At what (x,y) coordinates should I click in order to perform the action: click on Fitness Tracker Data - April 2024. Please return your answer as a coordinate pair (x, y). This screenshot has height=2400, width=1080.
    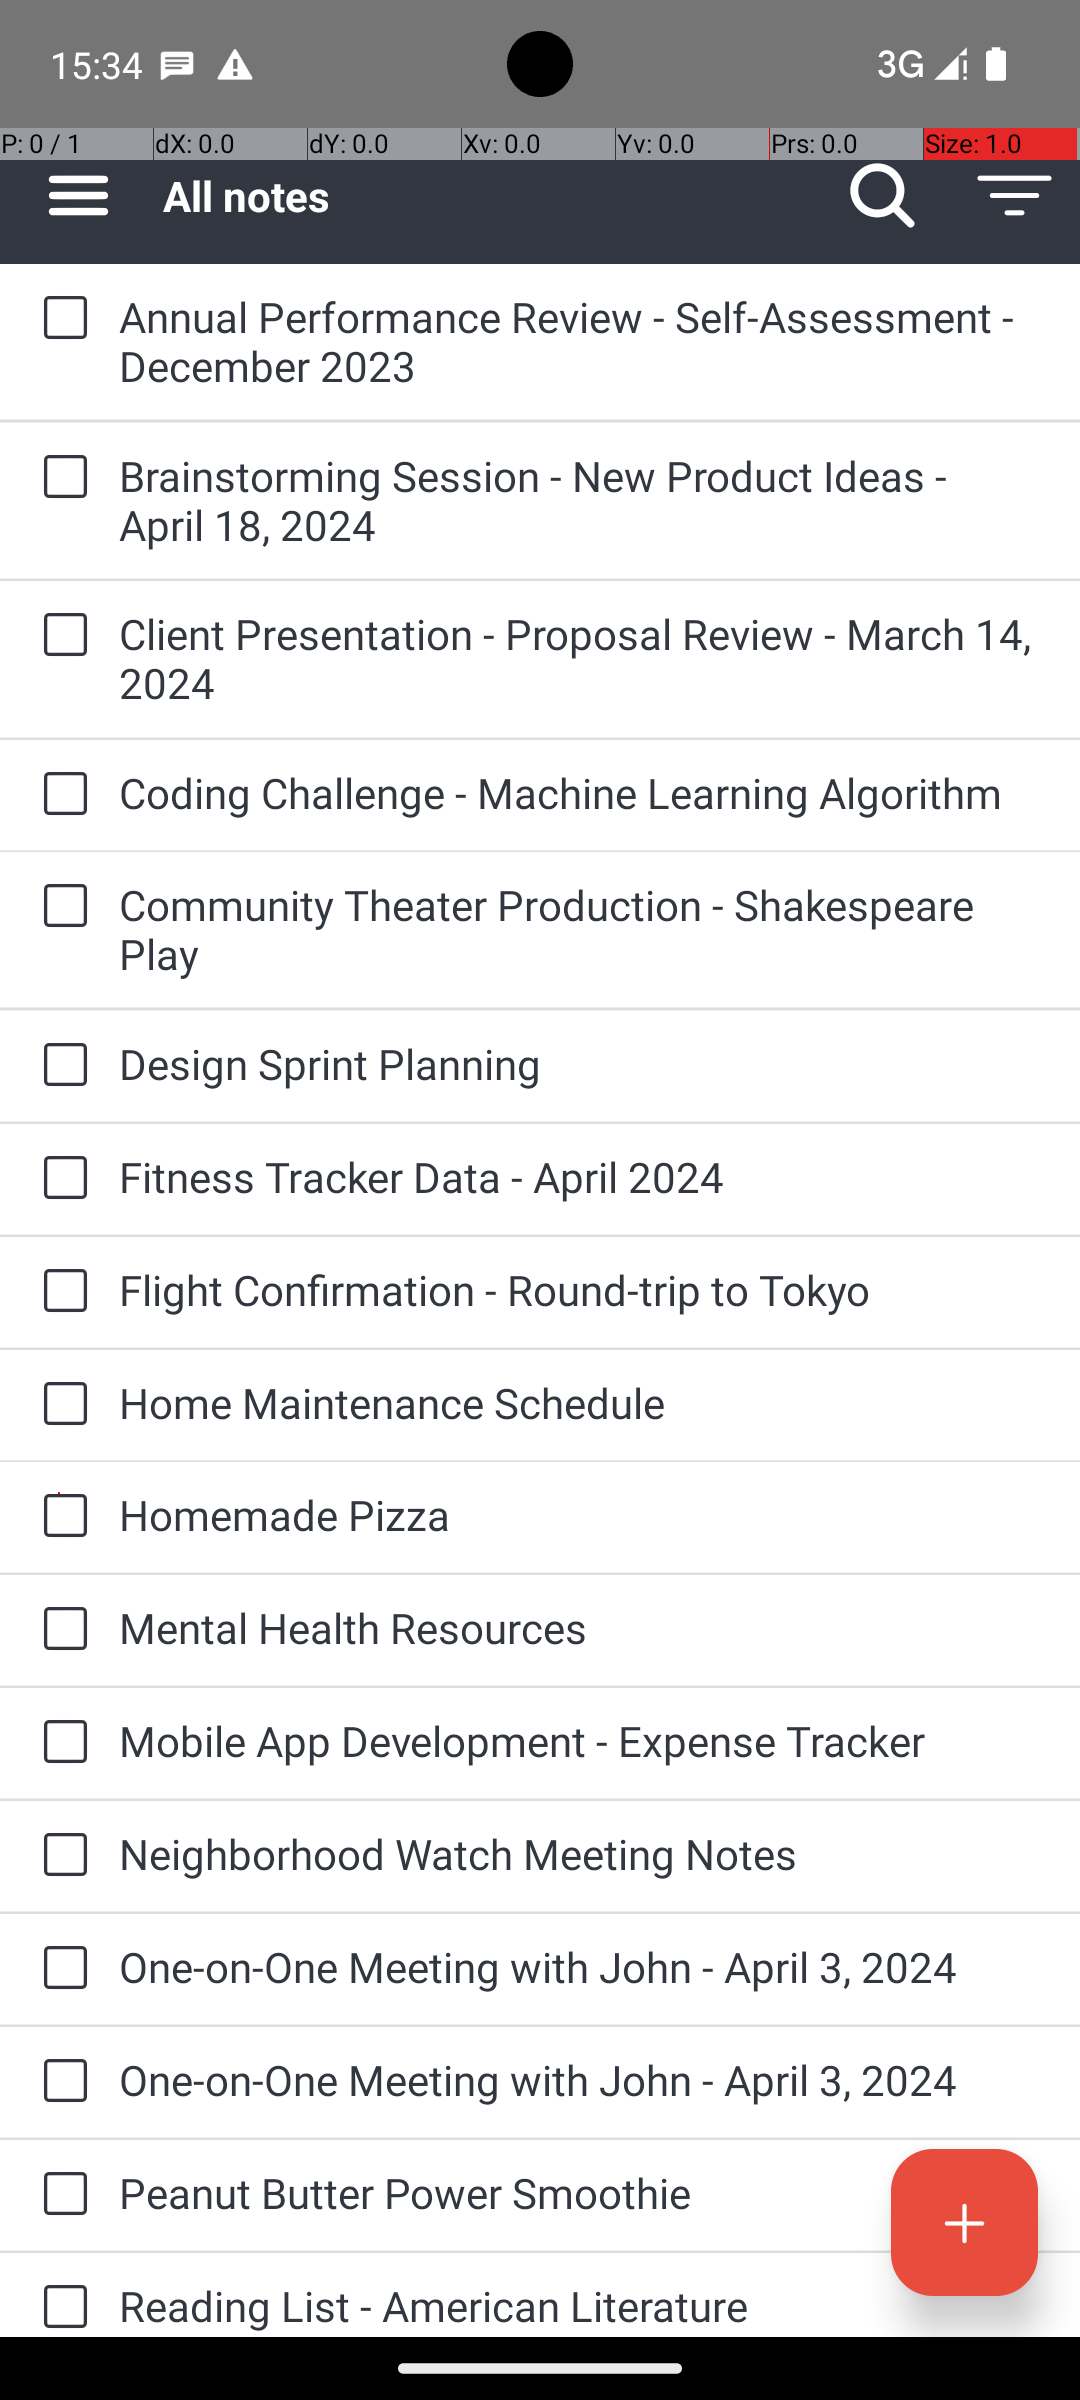
    Looking at the image, I should click on (580, 1176).